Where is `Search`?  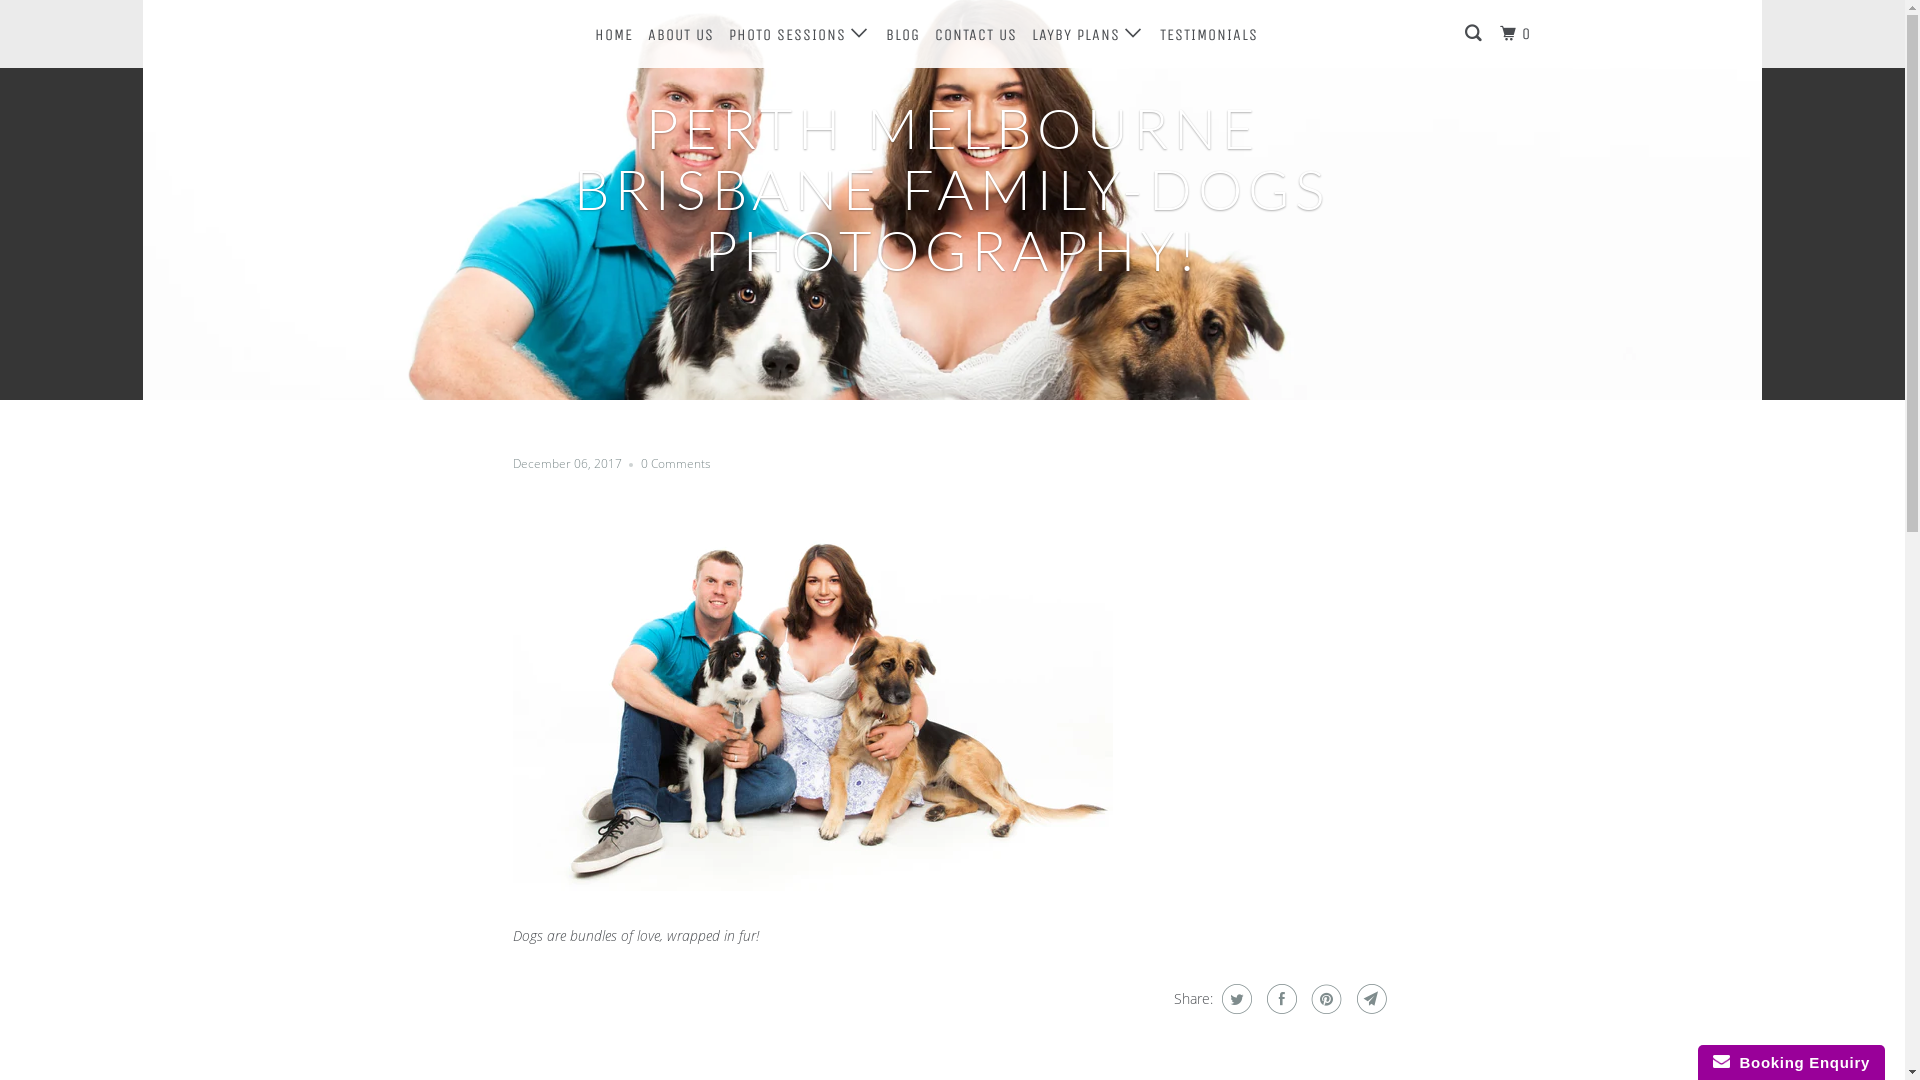
Search is located at coordinates (1475, 34).